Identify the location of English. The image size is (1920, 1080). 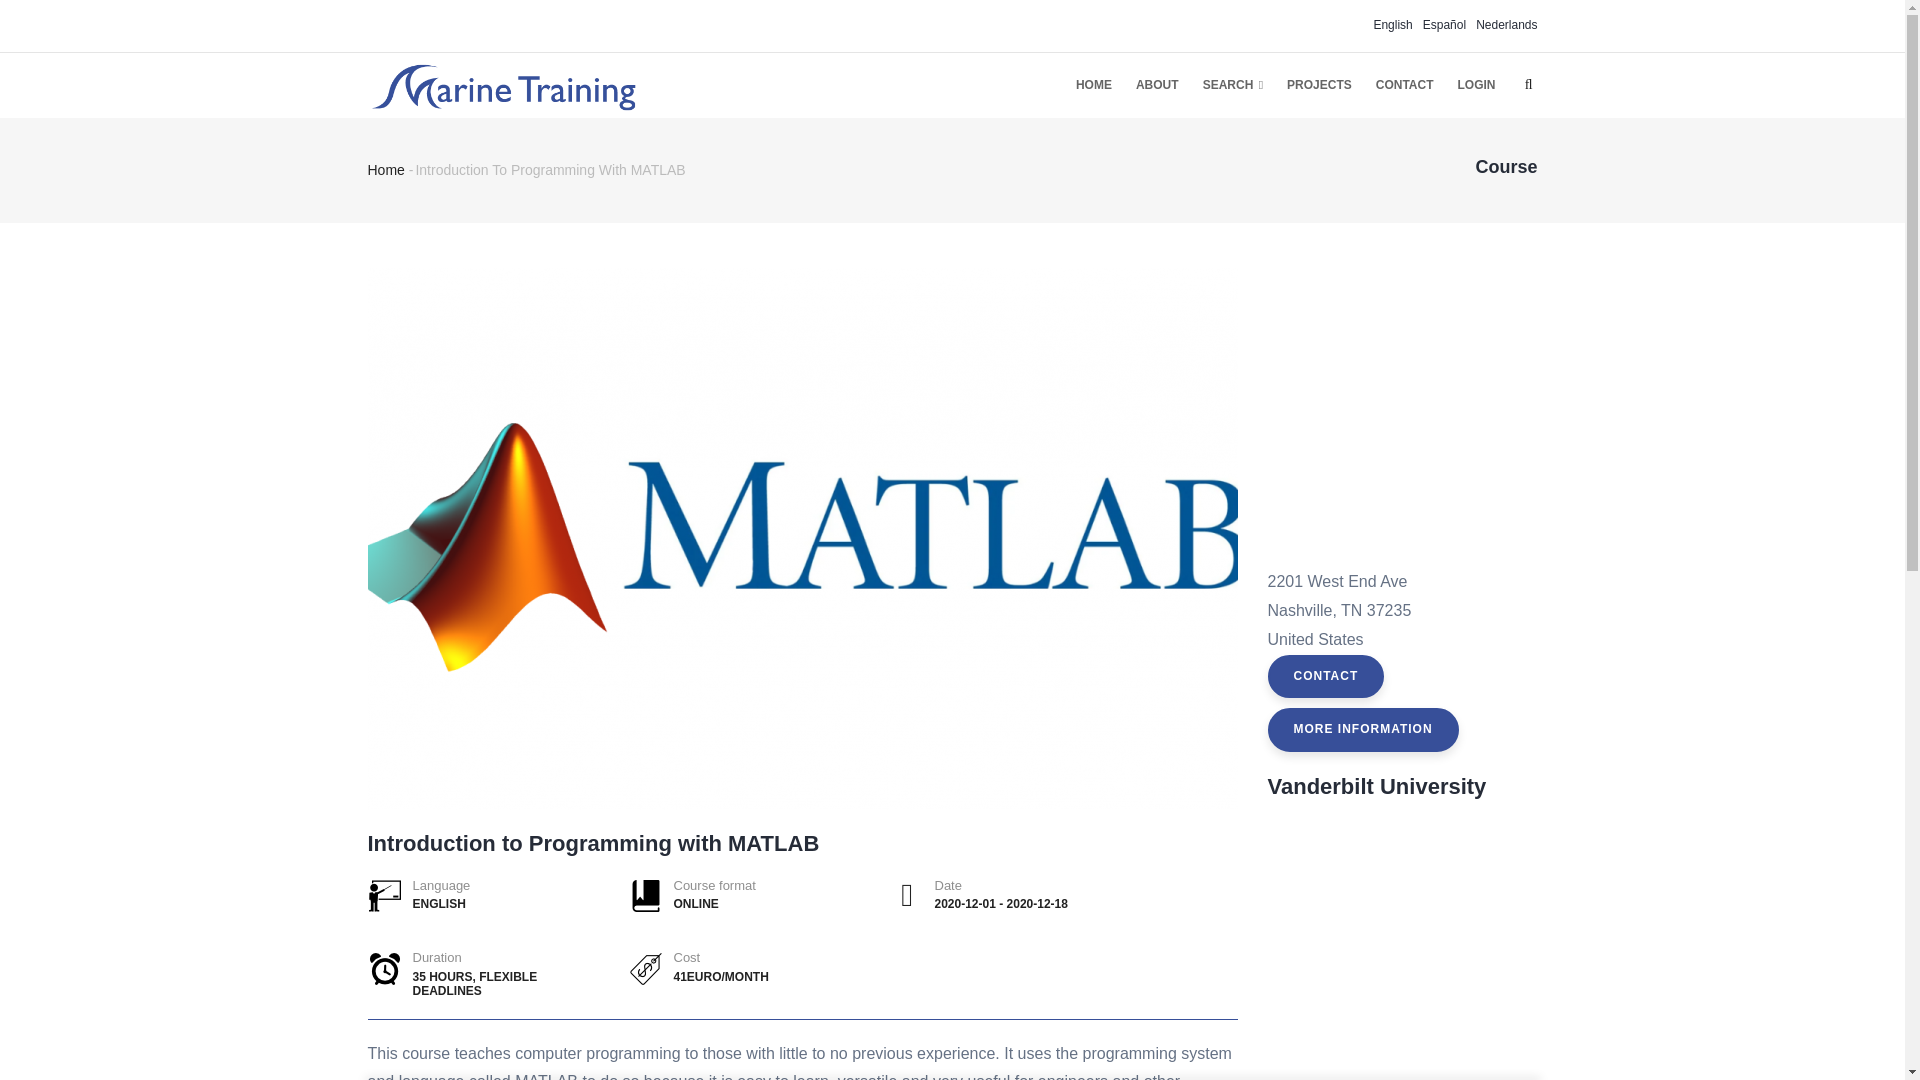
(1392, 25).